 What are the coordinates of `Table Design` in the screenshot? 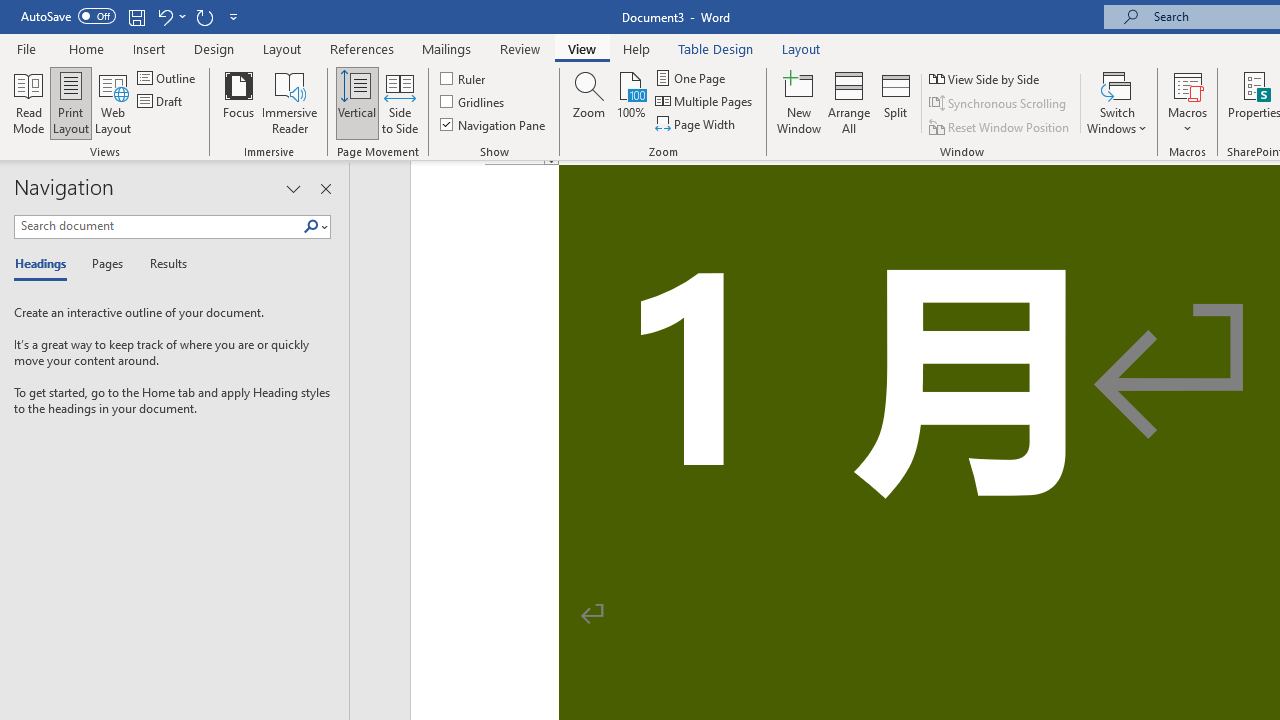 It's located at (716, 48).